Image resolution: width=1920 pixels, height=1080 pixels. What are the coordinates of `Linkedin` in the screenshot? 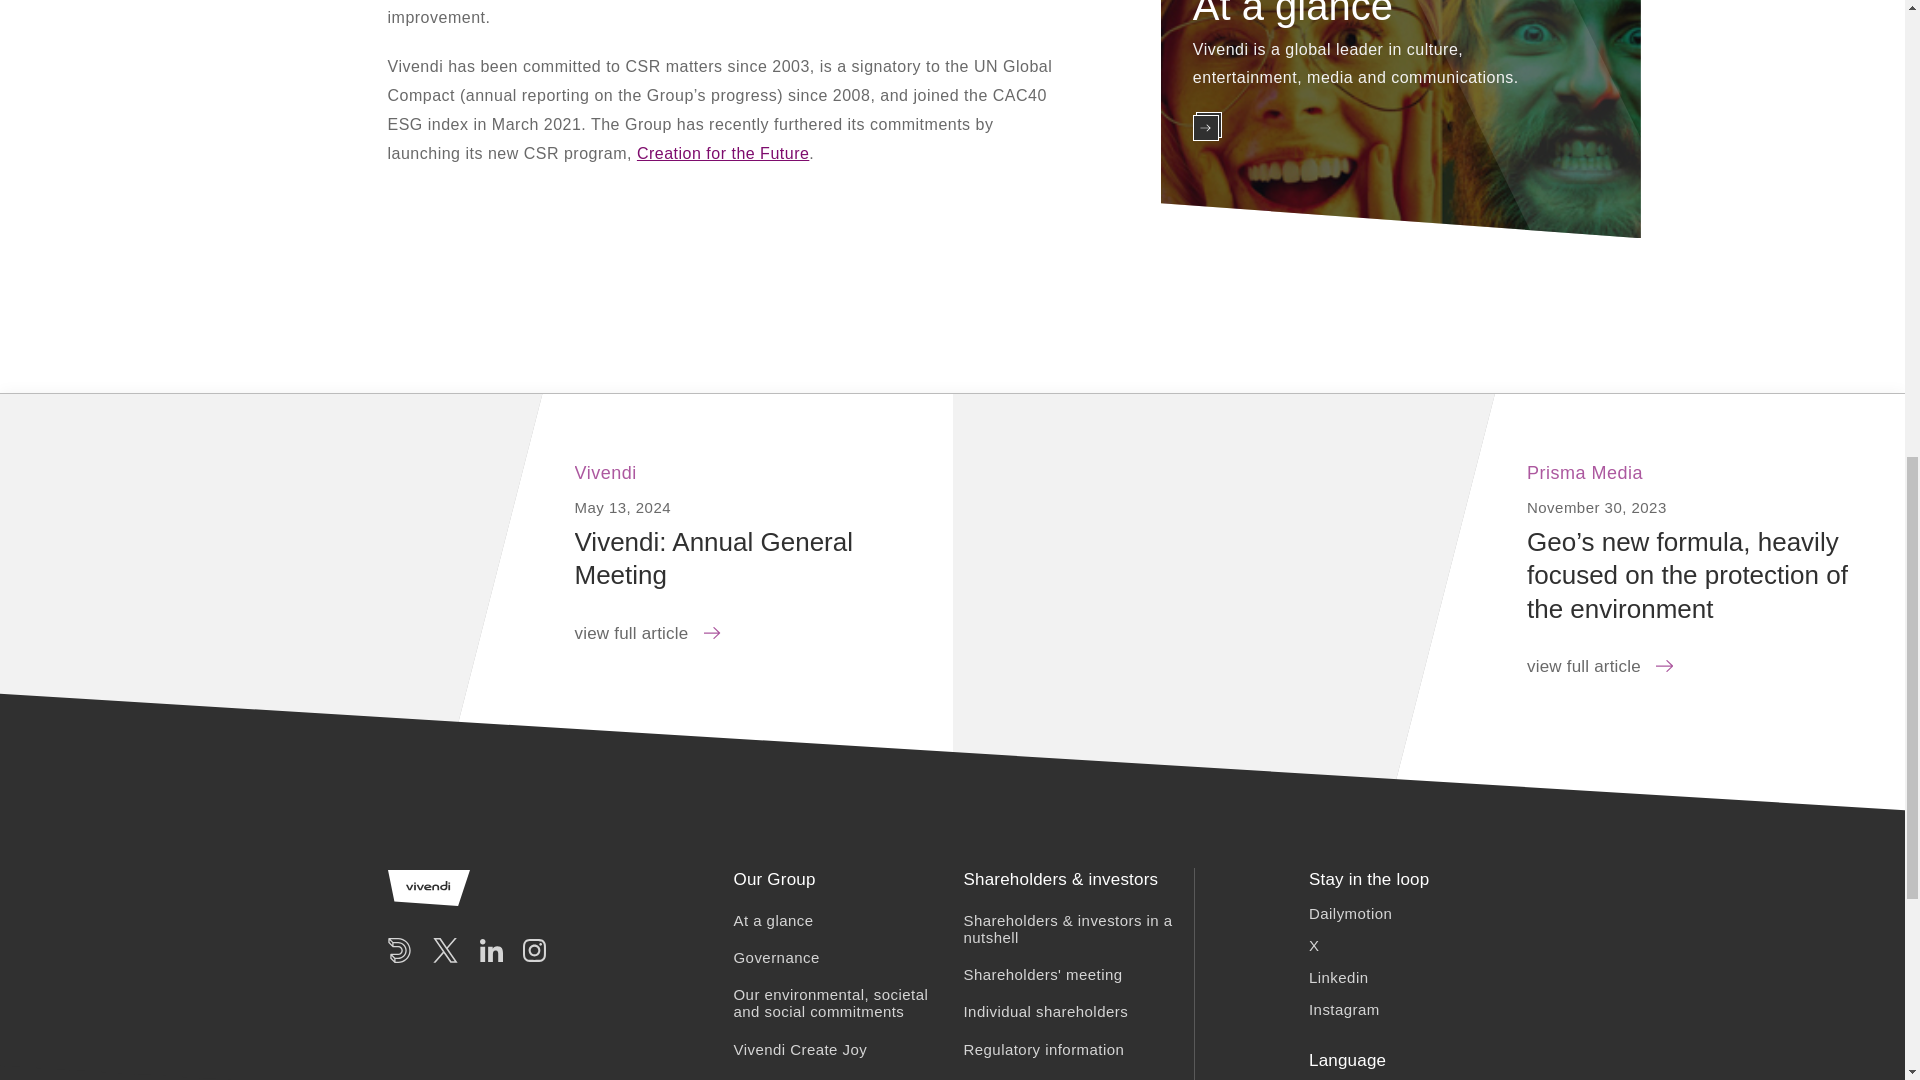 It's located at (1338, 977).